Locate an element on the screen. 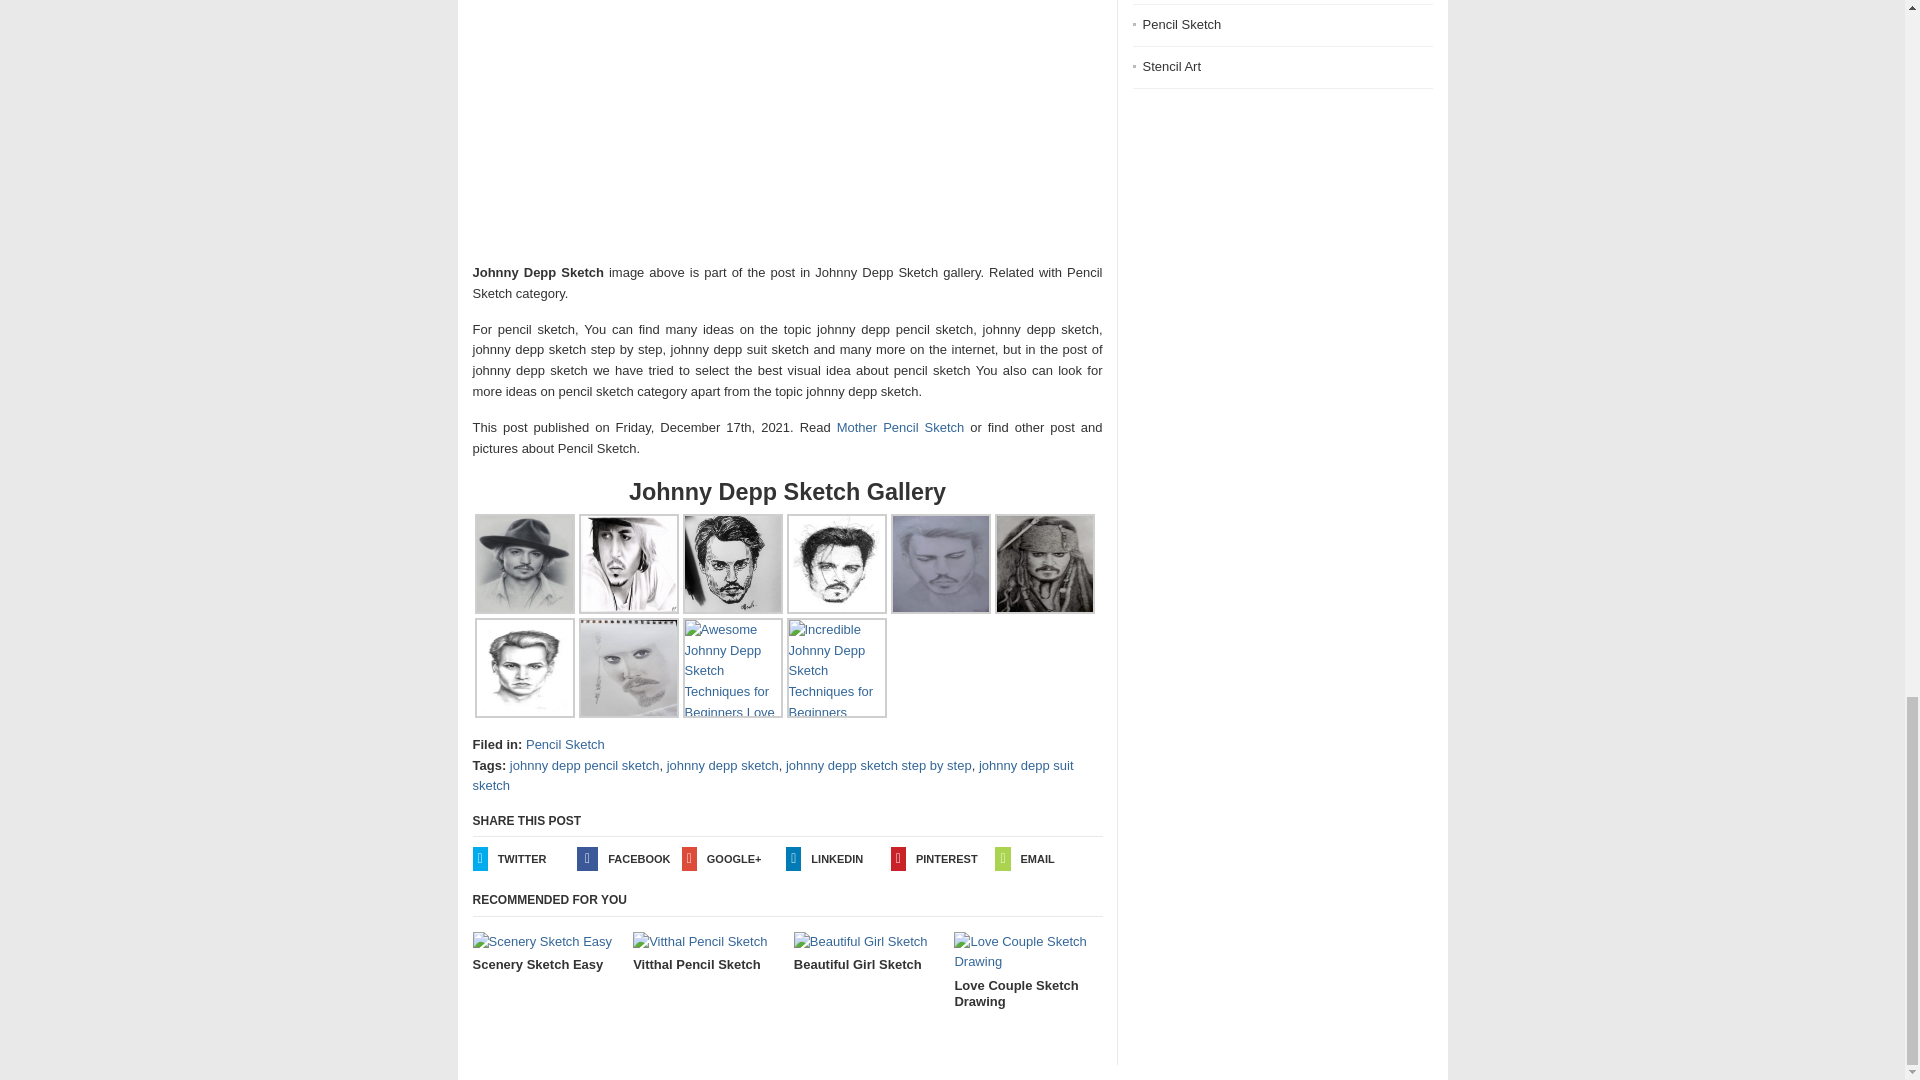 The height and width of the screenshot is (1080, 1920). johnny depp suit sketch is located at coordinates (772, 776).